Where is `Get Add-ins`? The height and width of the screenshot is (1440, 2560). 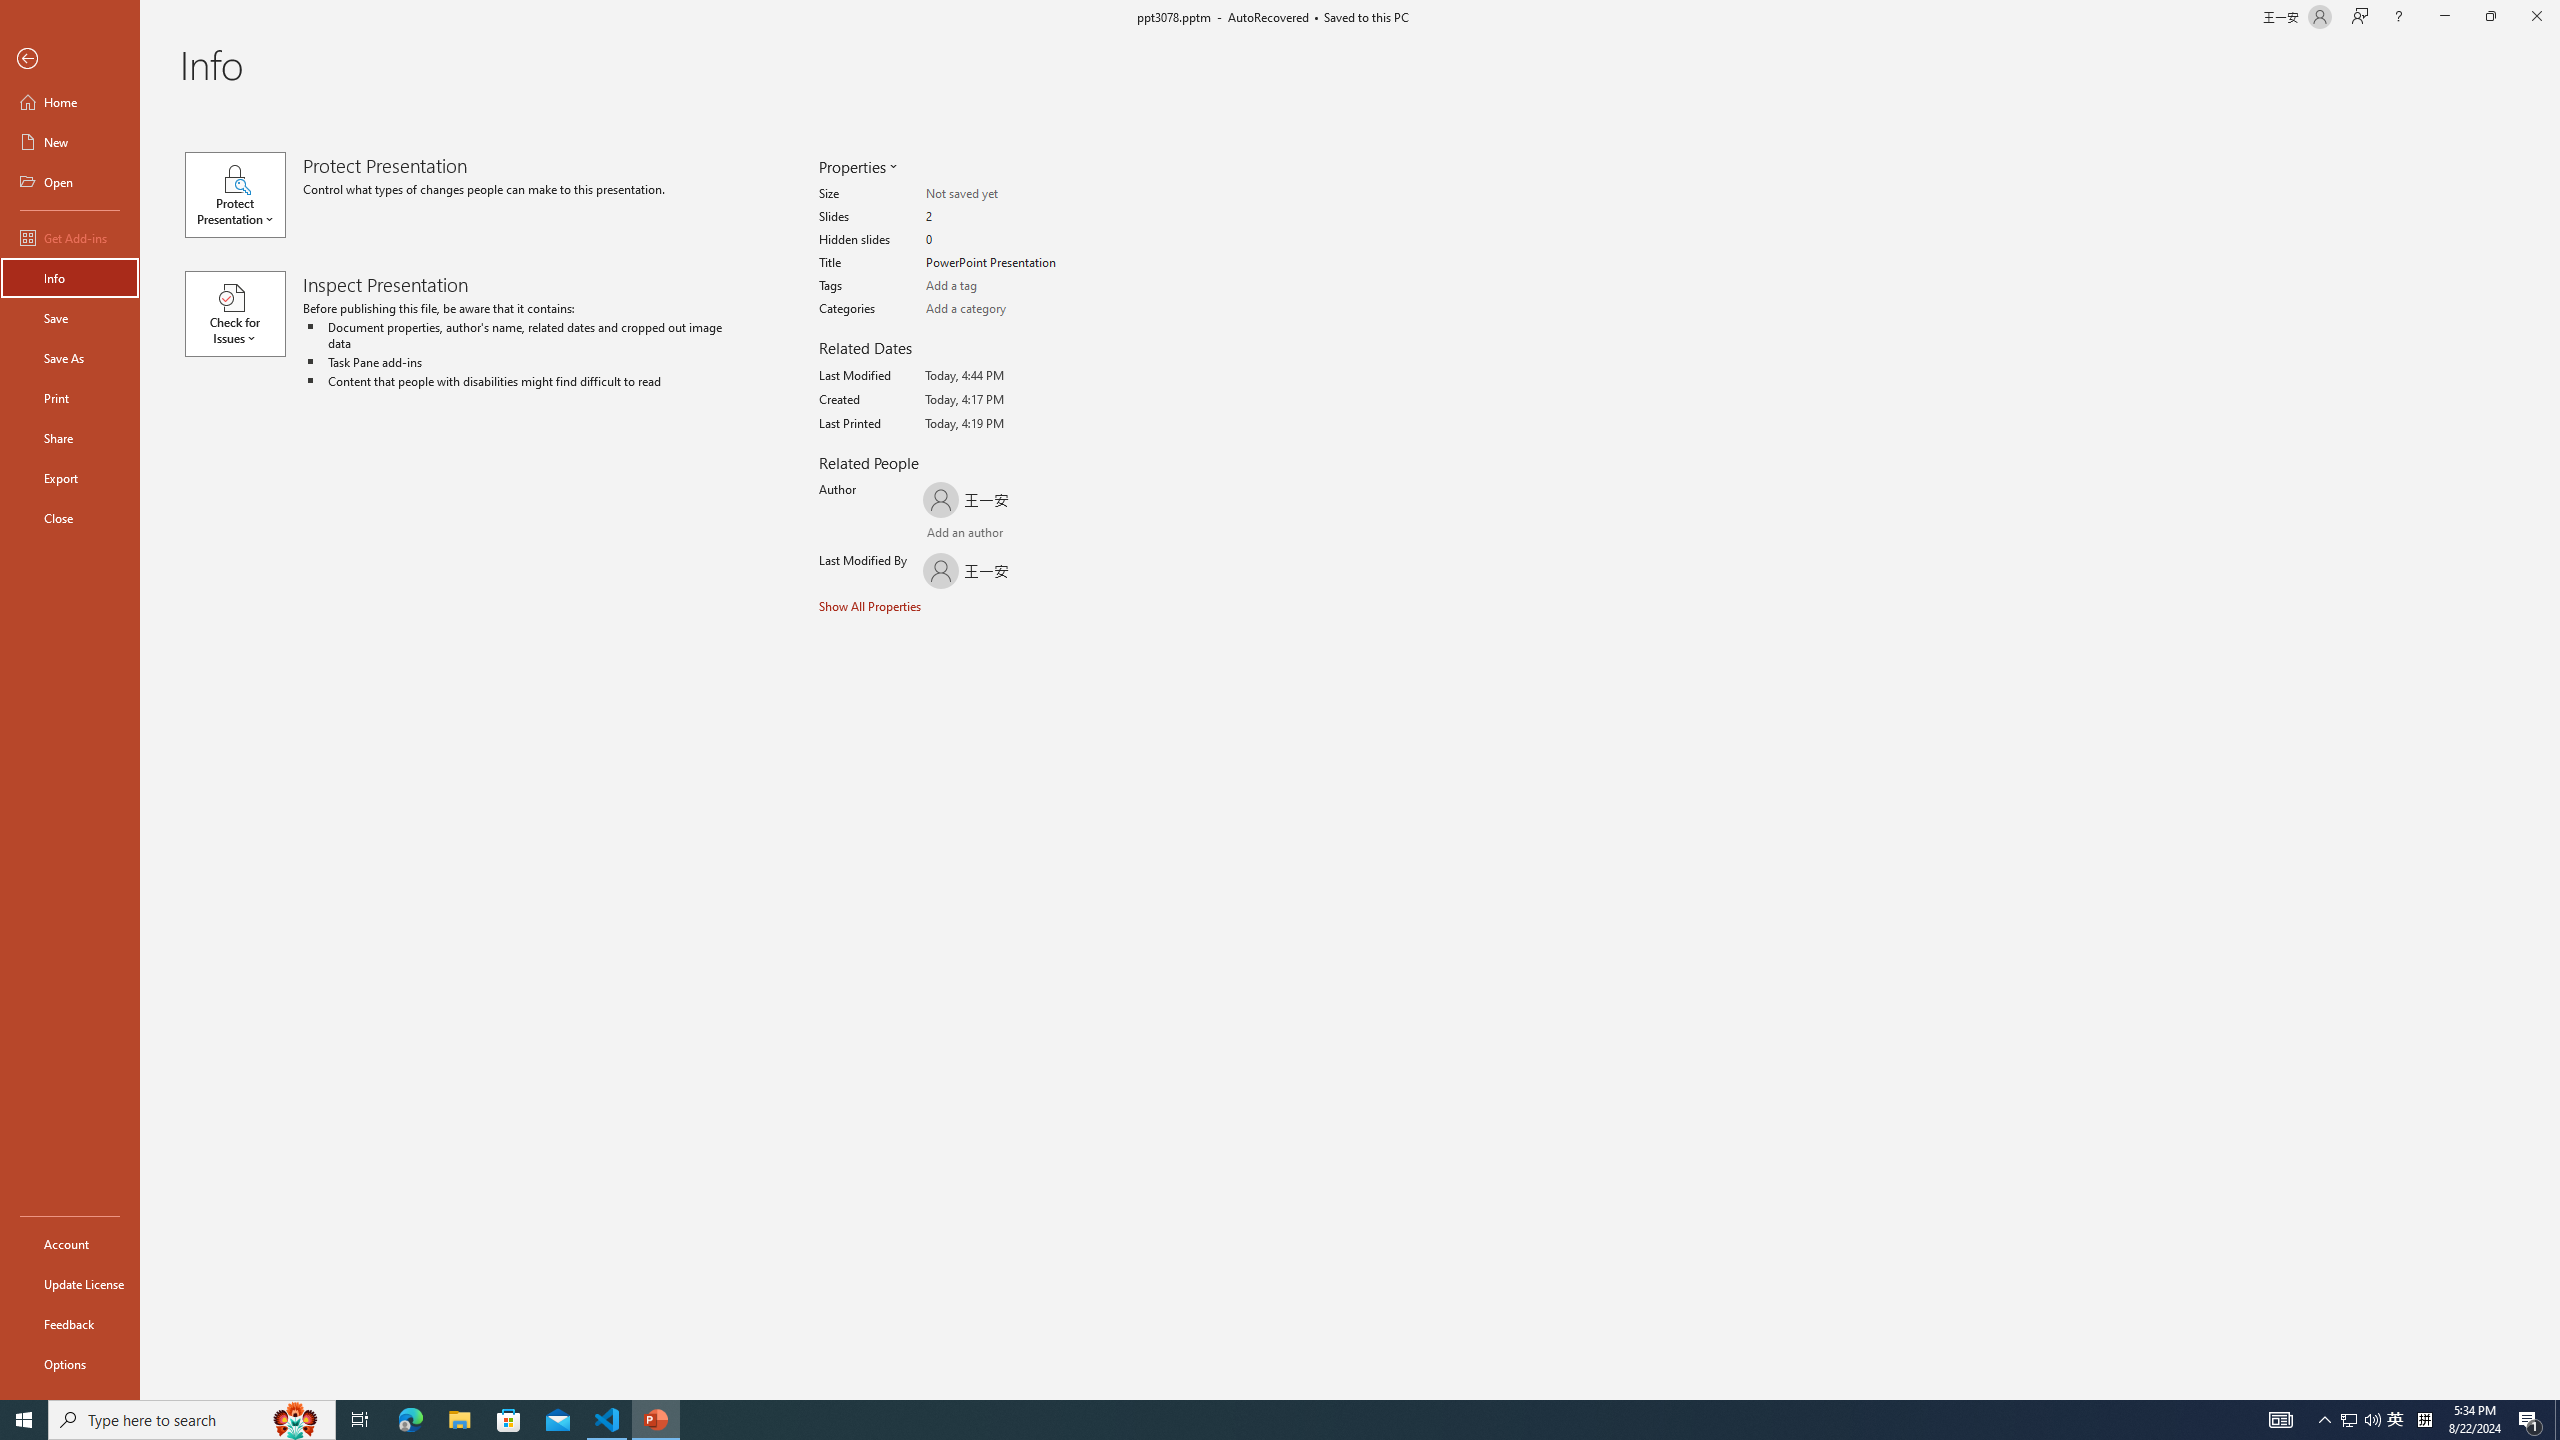
Get Add-ins is located at coordinates (70, 237).